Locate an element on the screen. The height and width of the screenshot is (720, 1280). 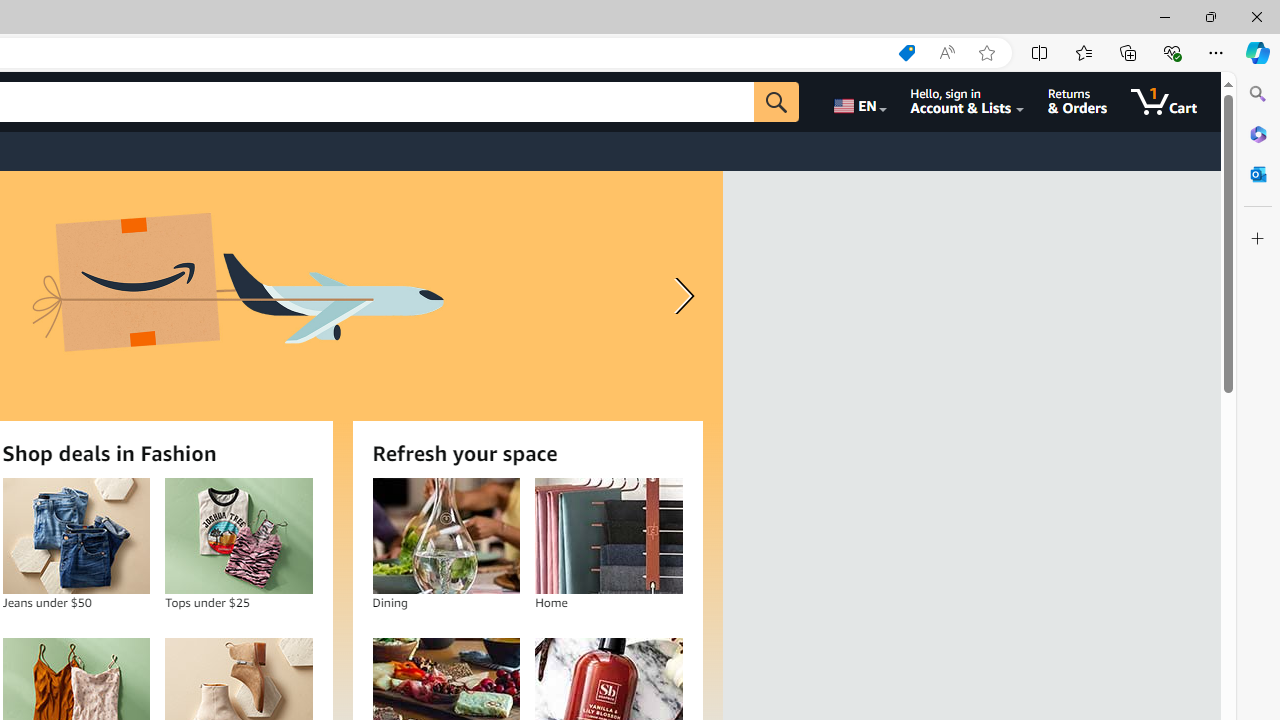
Choose a language for shopping. is located at coordinates (858, 102).